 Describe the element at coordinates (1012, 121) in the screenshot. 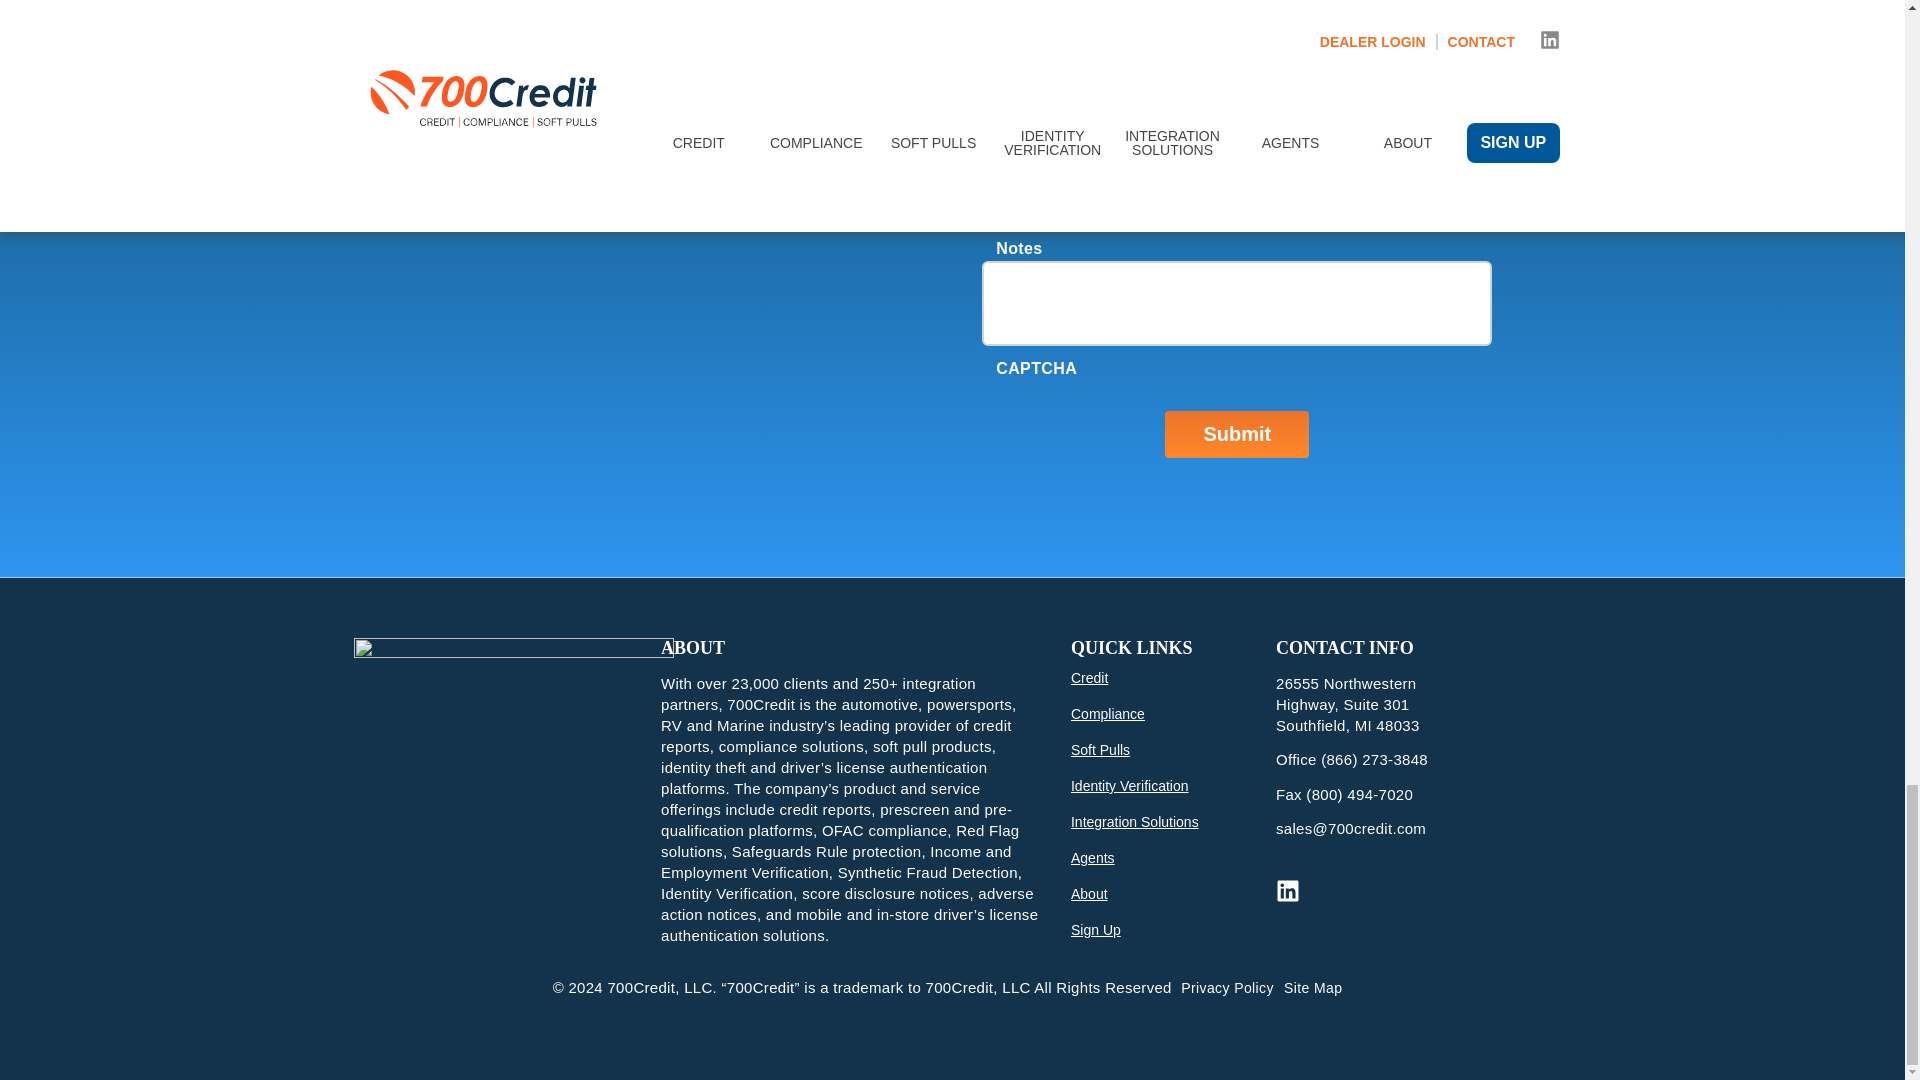

I see `Credit Reports` at that location.